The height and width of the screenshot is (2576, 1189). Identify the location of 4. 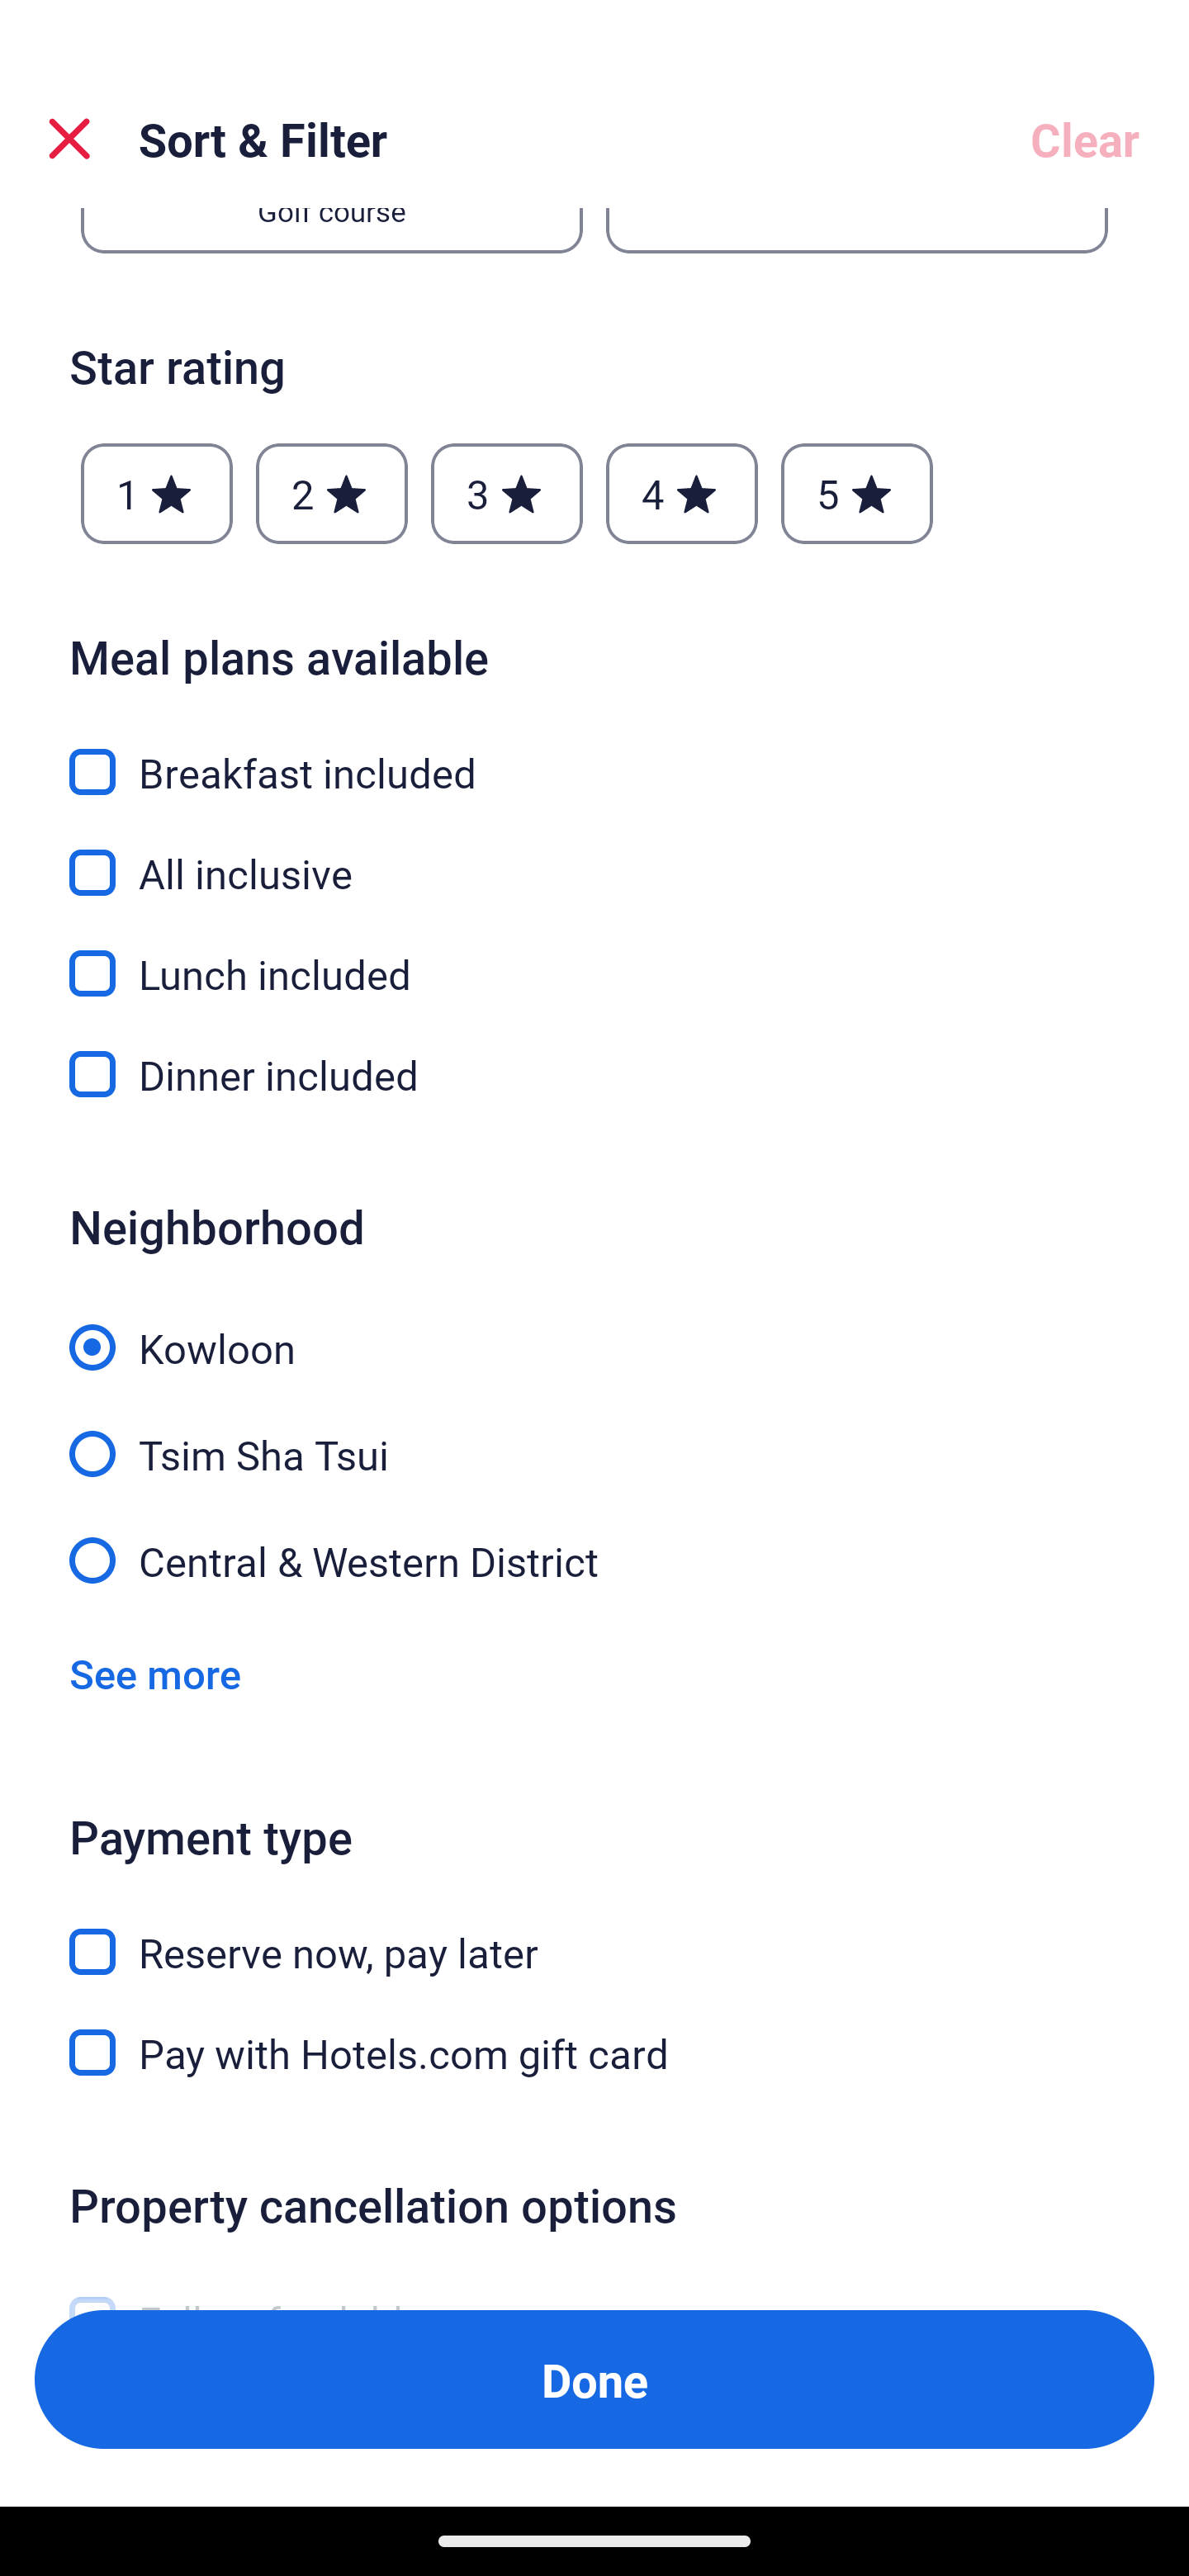
(682, 494).